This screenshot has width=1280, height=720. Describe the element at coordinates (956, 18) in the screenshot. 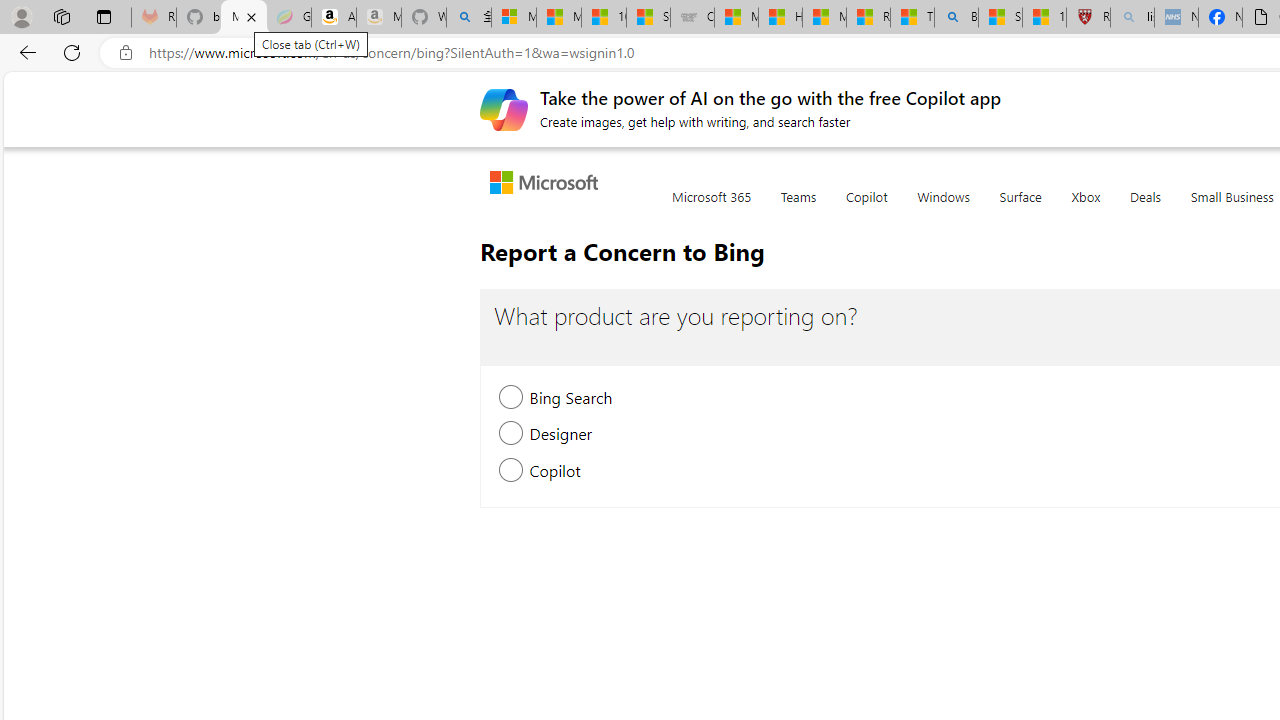

I see `Bing` at that location.